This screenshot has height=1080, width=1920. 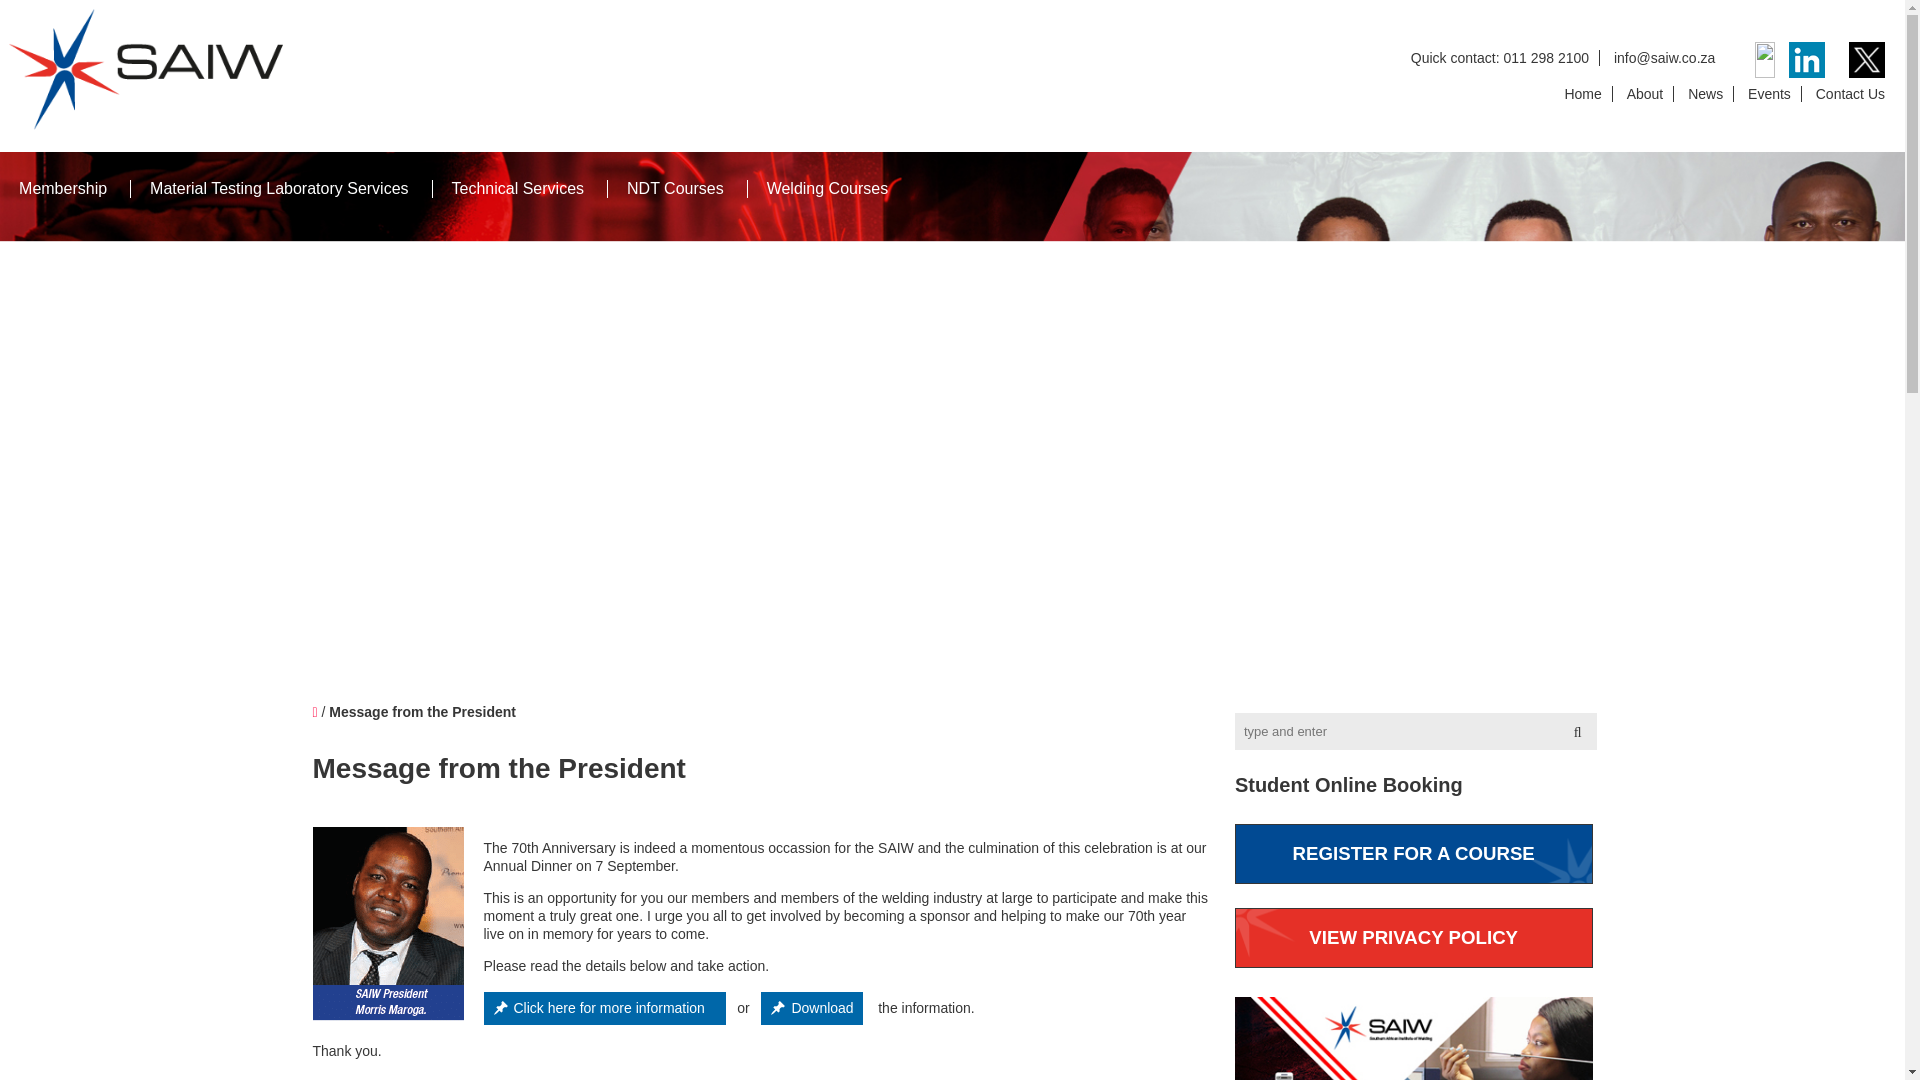 I want to click on National Register, so click(x=1824, y=645).